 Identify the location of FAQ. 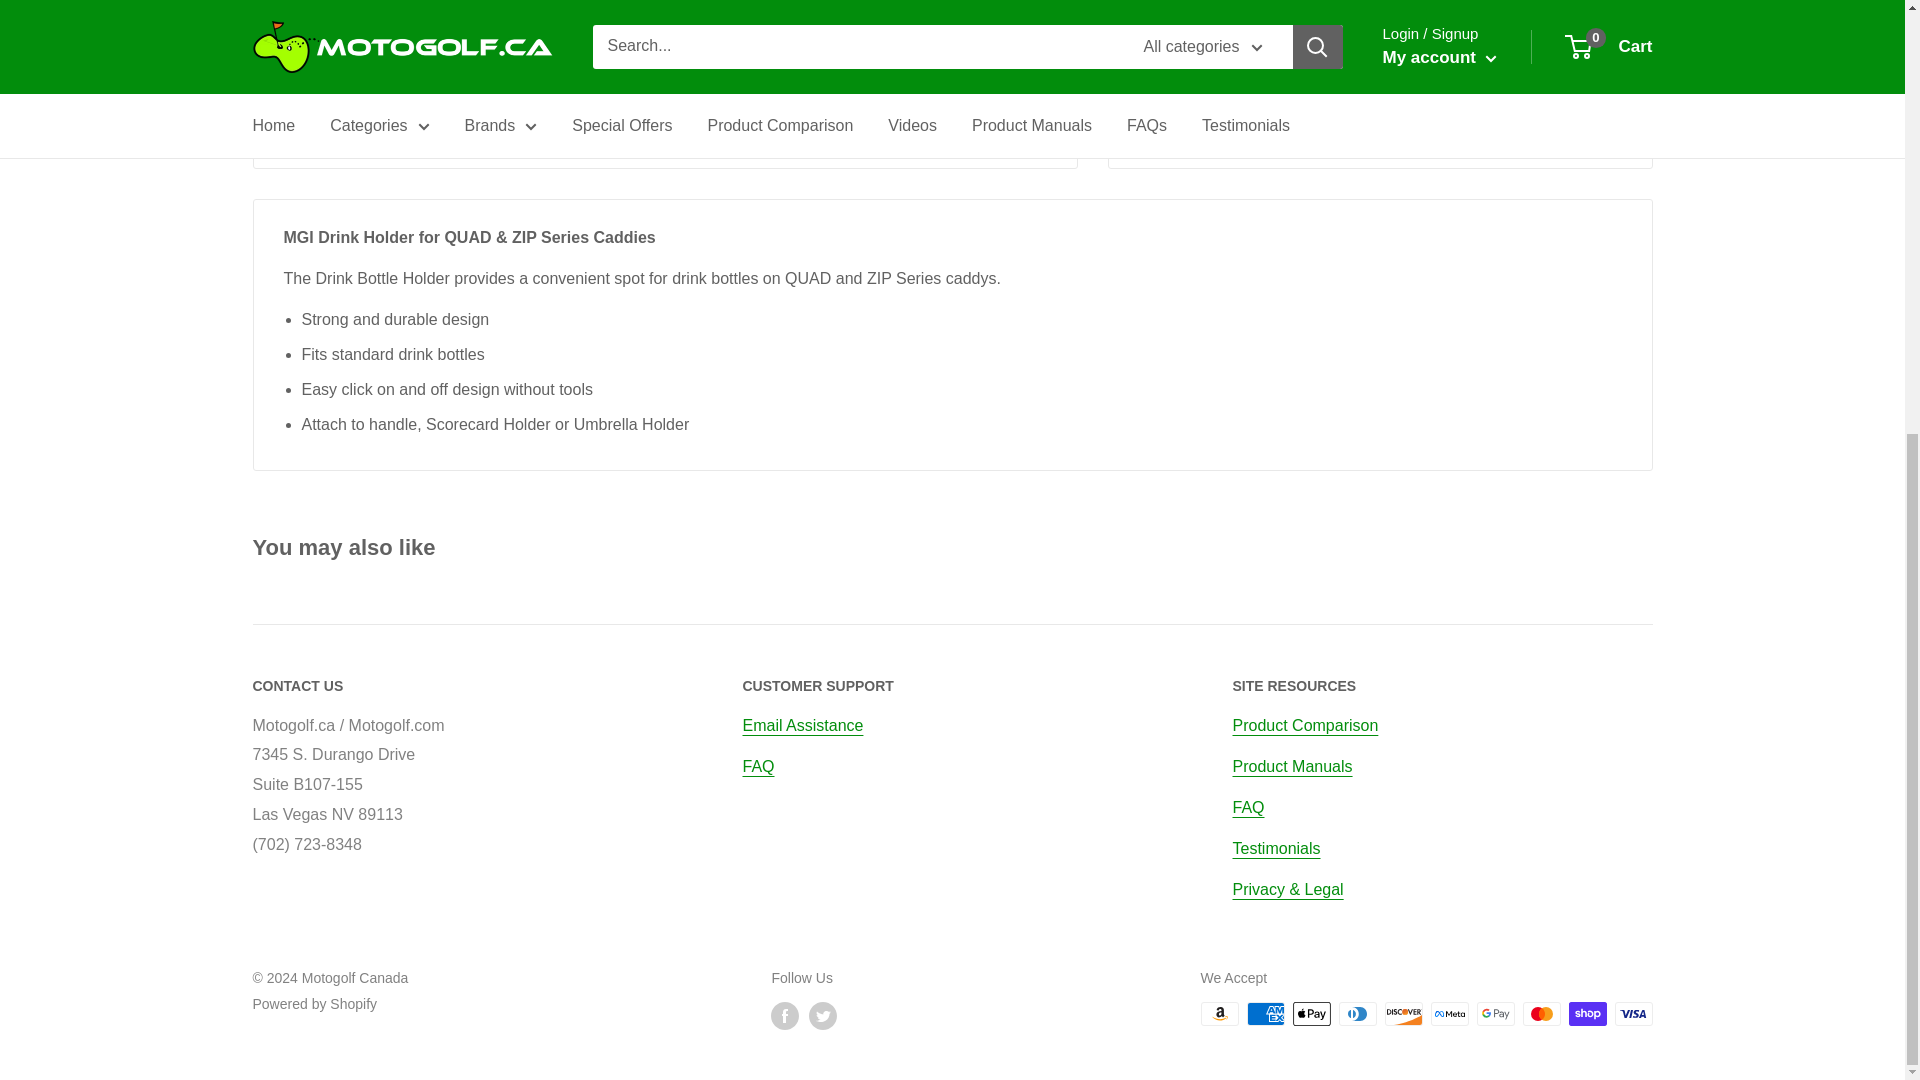
(1248, 808).